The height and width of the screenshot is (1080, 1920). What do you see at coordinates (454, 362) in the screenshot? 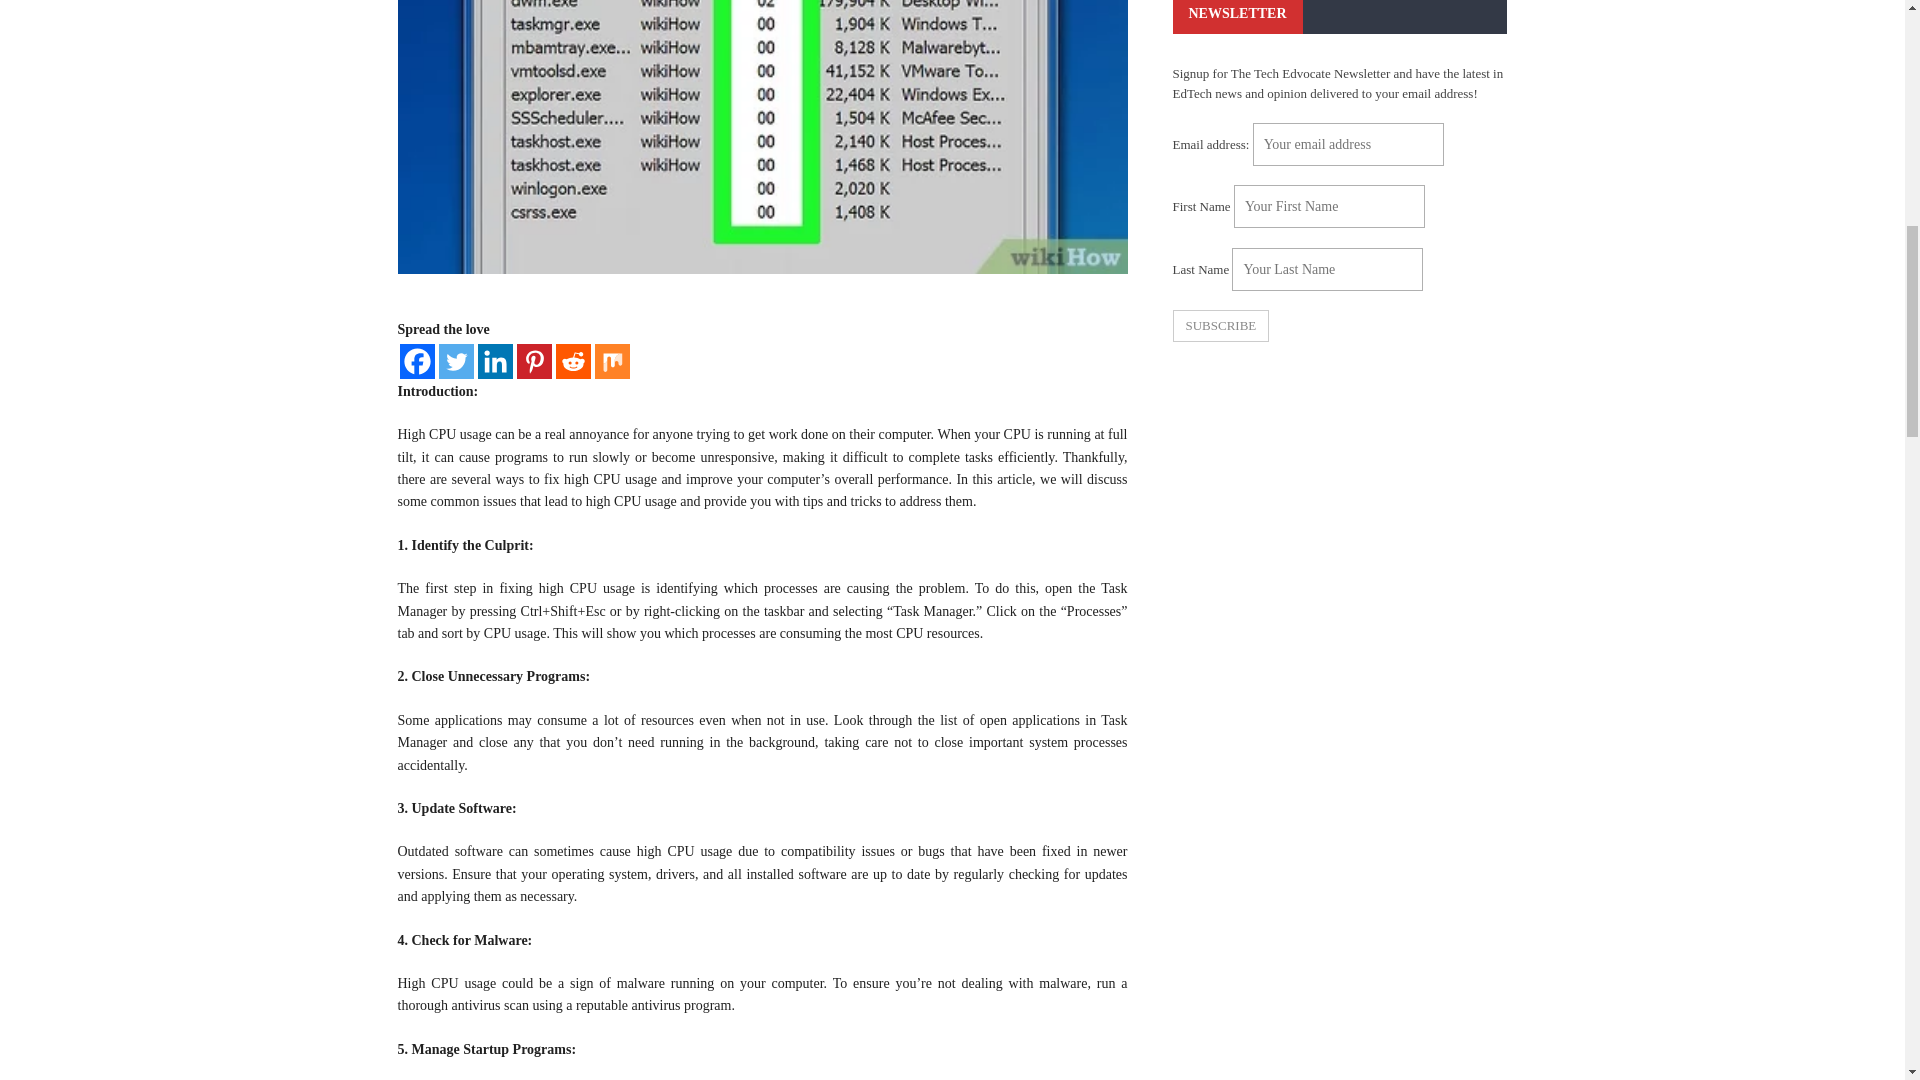
I see `Twitter` at bounding box center [454, 362].